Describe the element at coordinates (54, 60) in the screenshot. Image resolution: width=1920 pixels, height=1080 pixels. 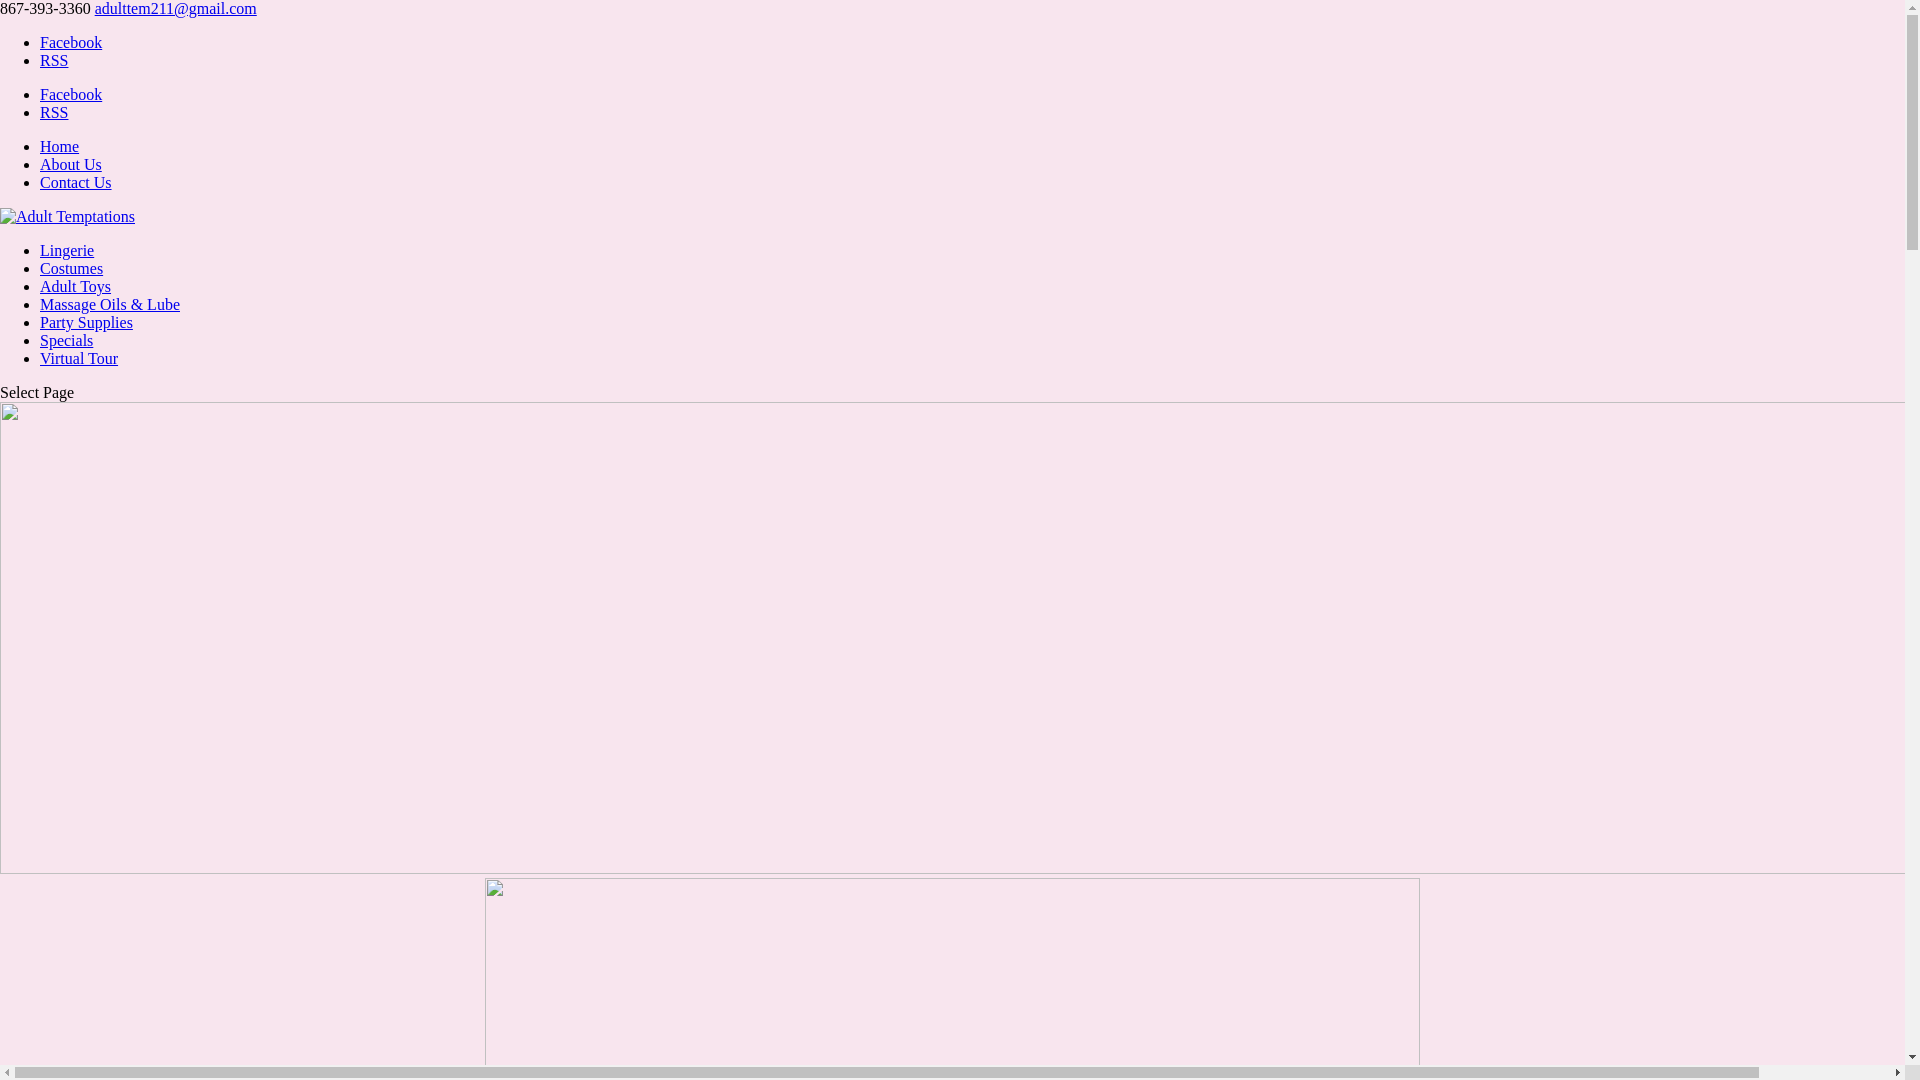
I see `RSS` at that location.